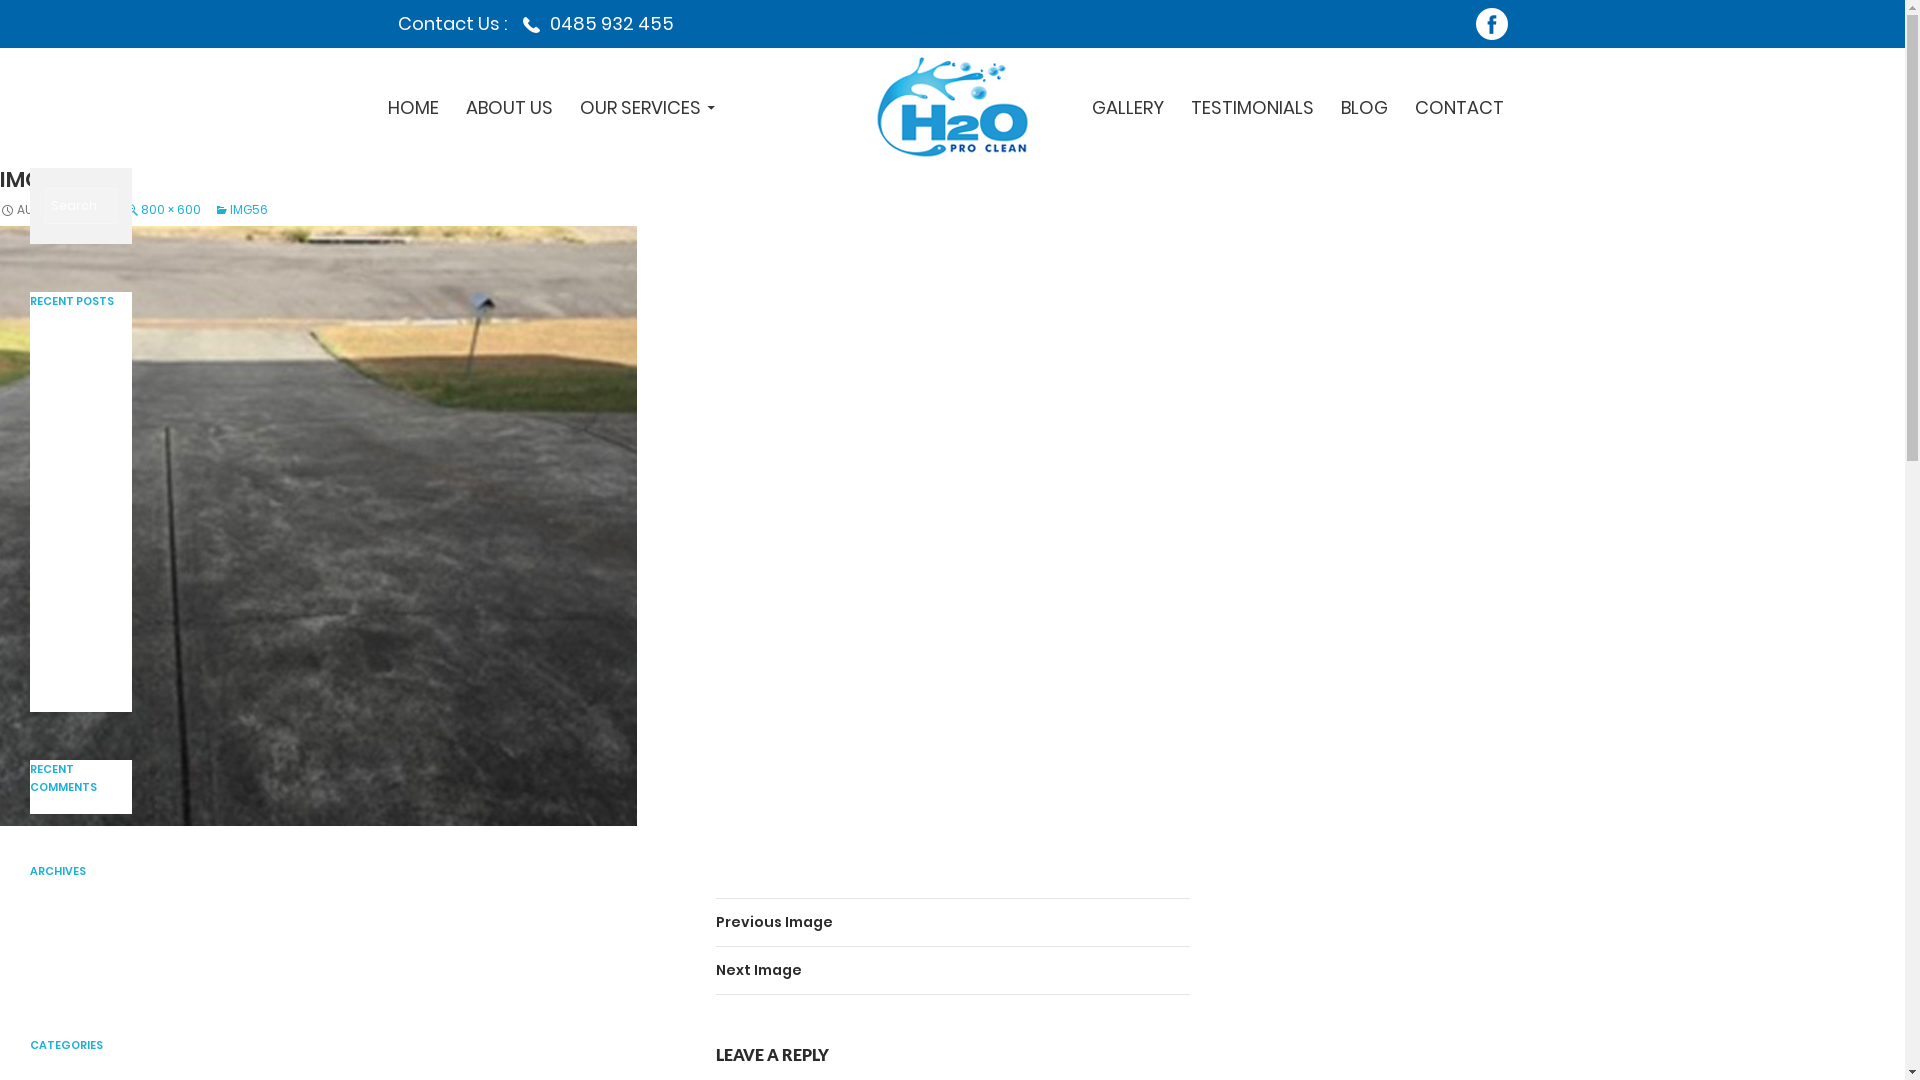 Image resolution: width=1920 pixels, height=1080 pixels. What do you see at coordinates (64, 954) in the screenshot?
I see `March 2021` at bounding box center [64, 954].